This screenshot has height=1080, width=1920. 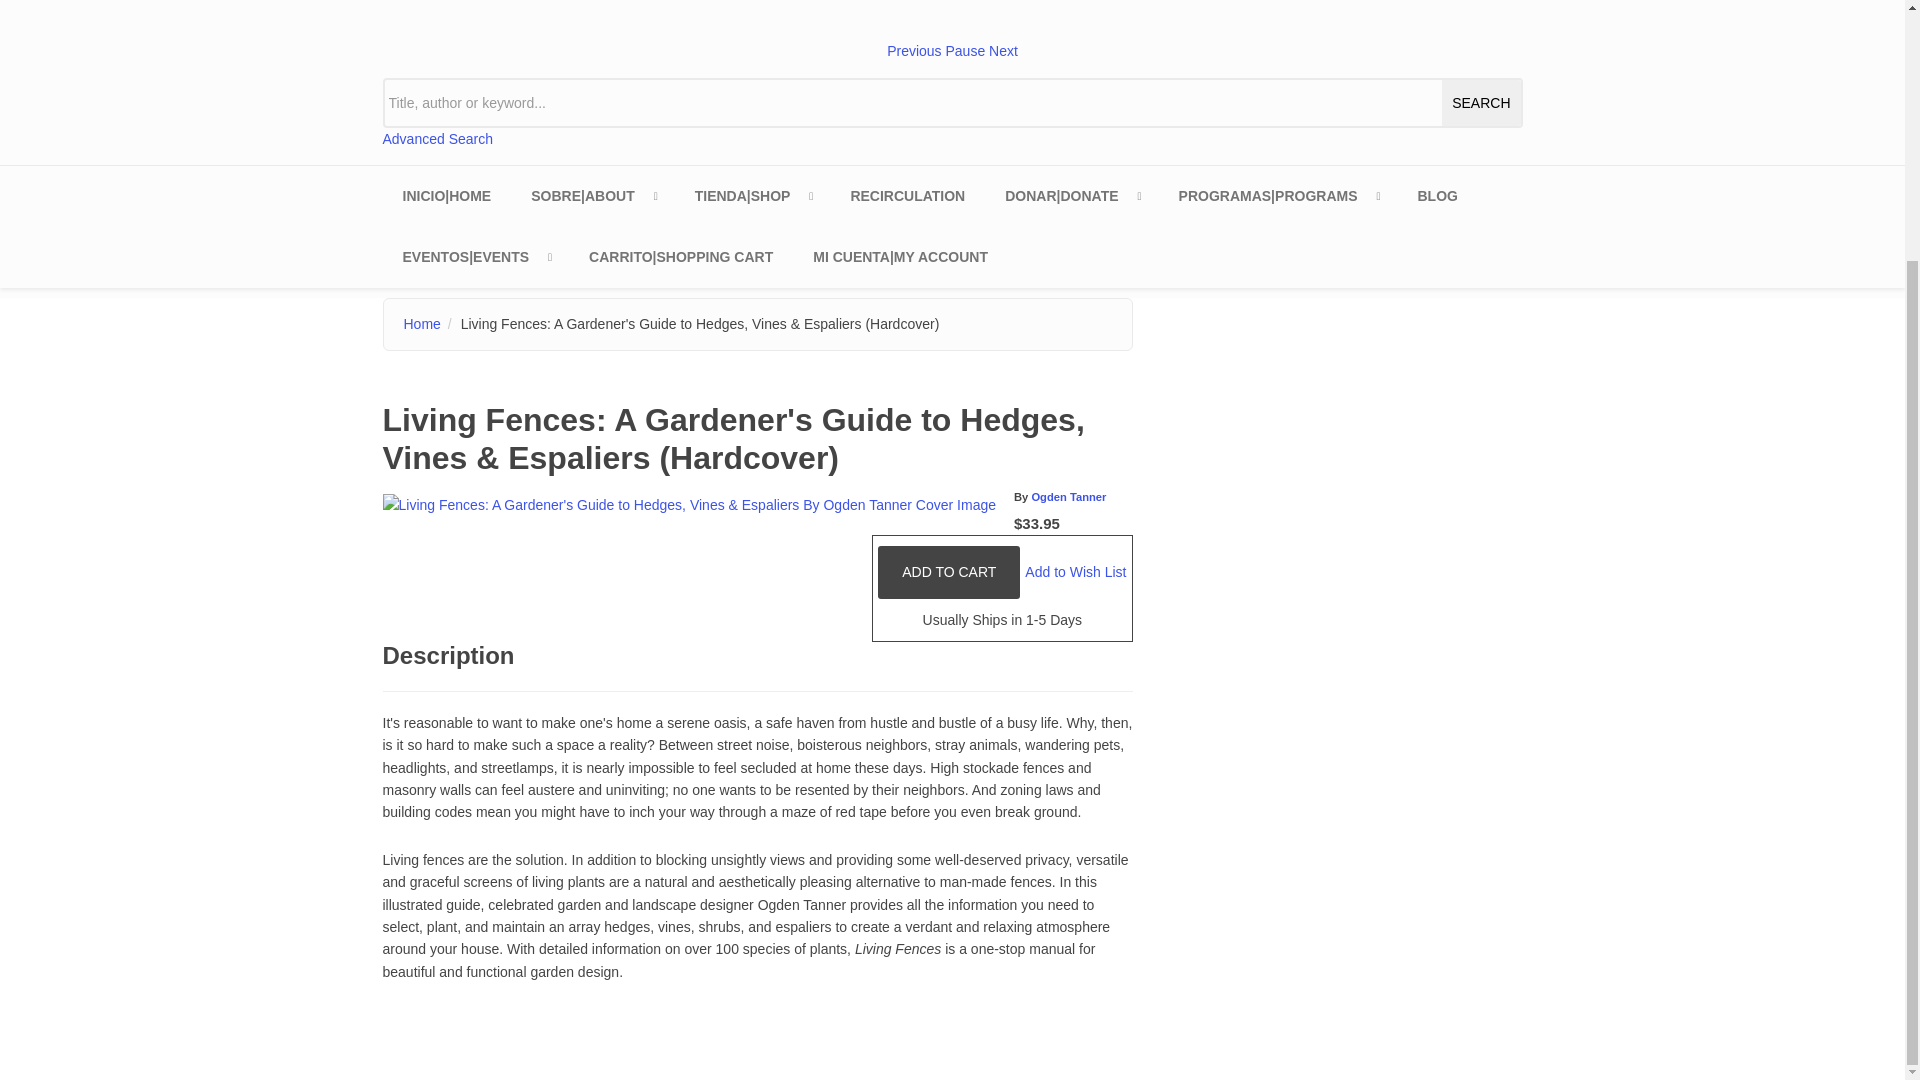 What do you see at coordinates (1002, 51) in the screenshot?
I see `Next` at bounding box center [1002, 51].